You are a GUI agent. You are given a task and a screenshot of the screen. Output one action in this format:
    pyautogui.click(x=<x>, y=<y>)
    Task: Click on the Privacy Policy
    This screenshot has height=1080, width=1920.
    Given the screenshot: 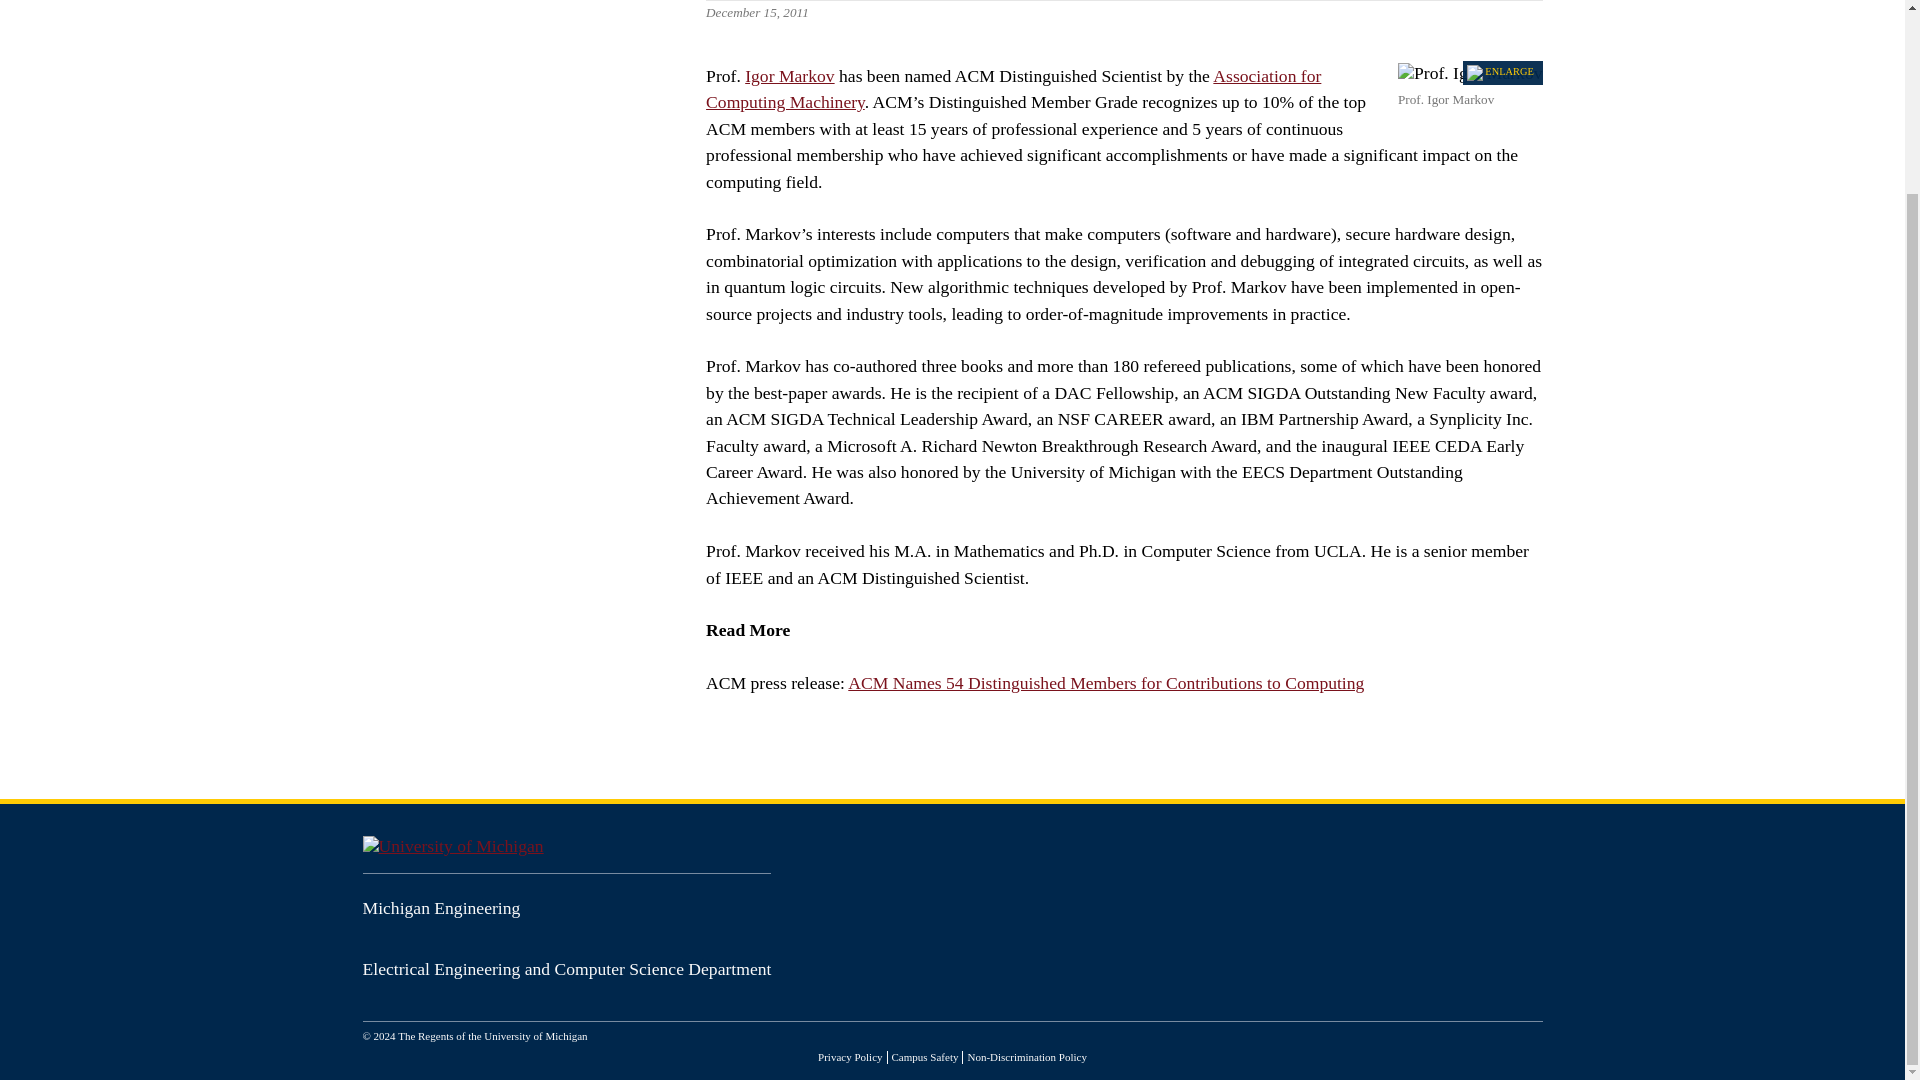 What is the action you would take?
    pyautogui.click(x=849, y=1056)
    